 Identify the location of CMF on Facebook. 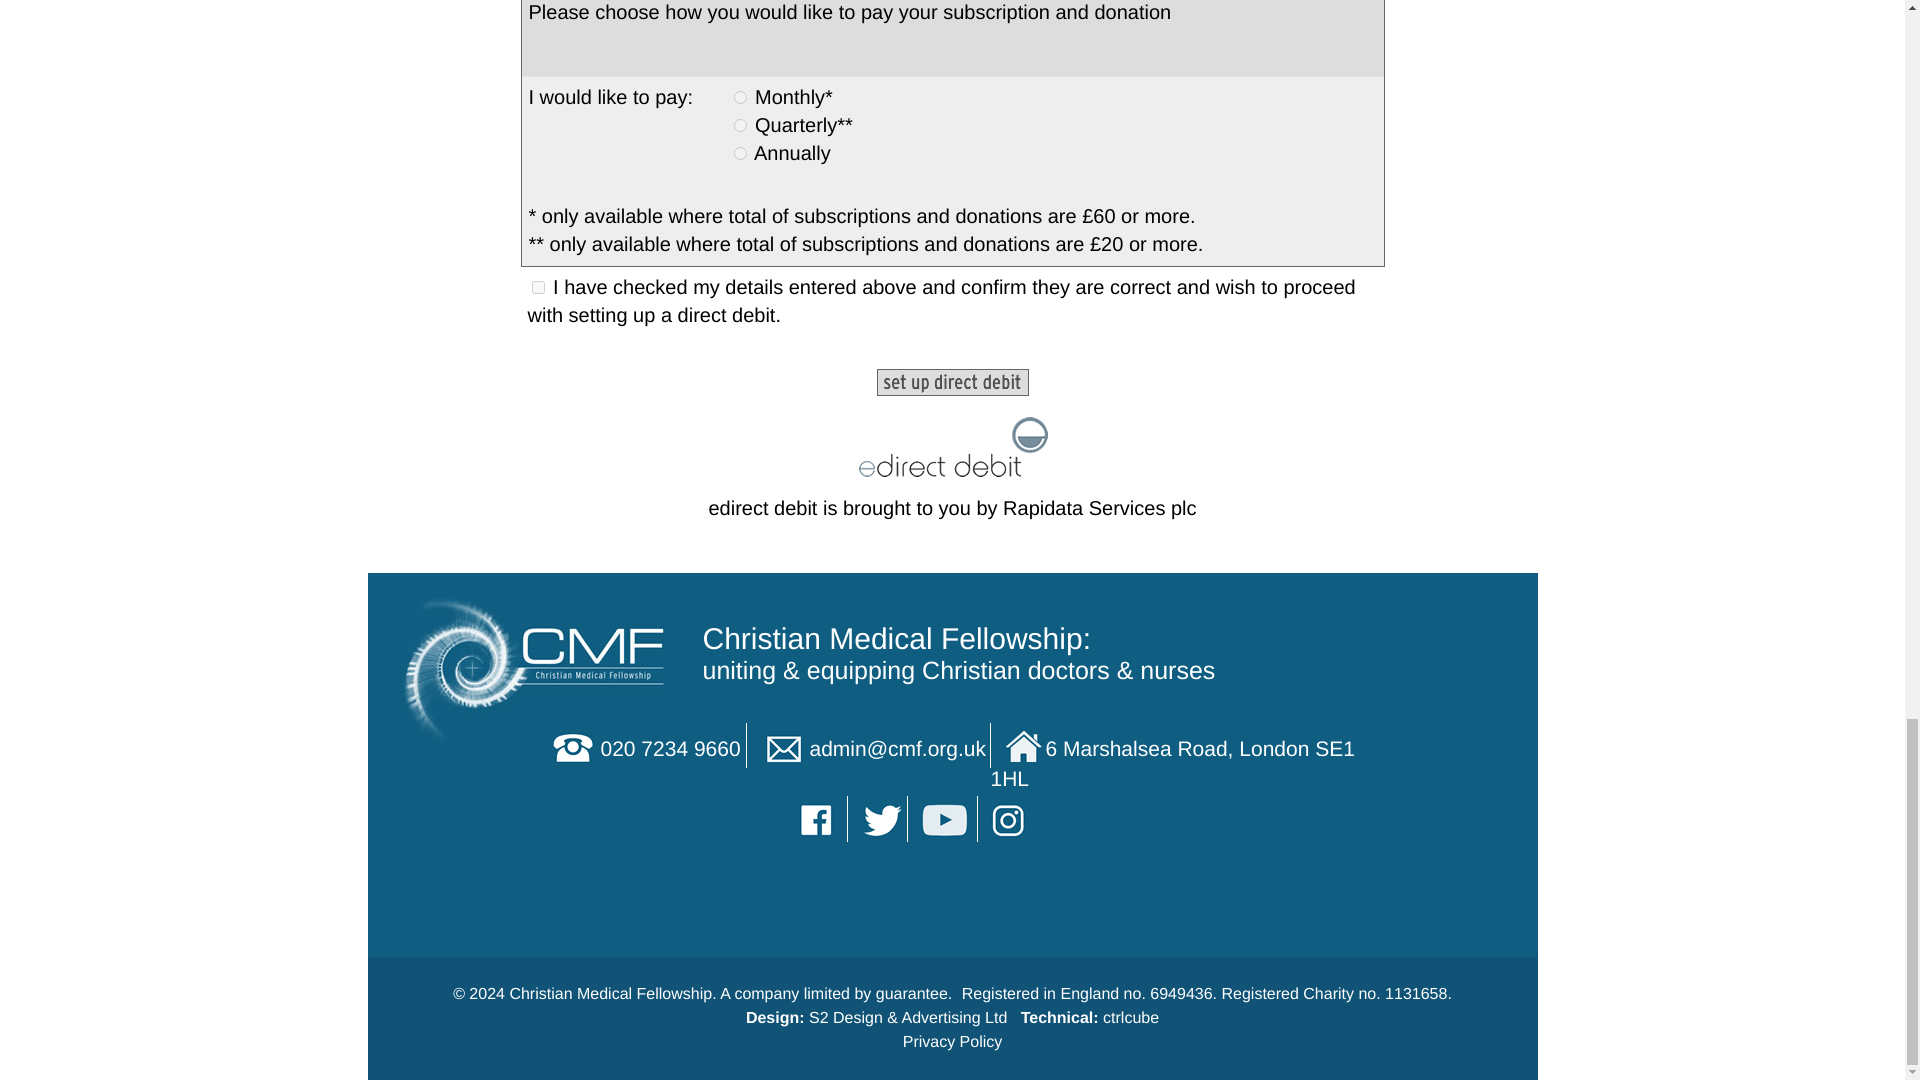
(818, 818).